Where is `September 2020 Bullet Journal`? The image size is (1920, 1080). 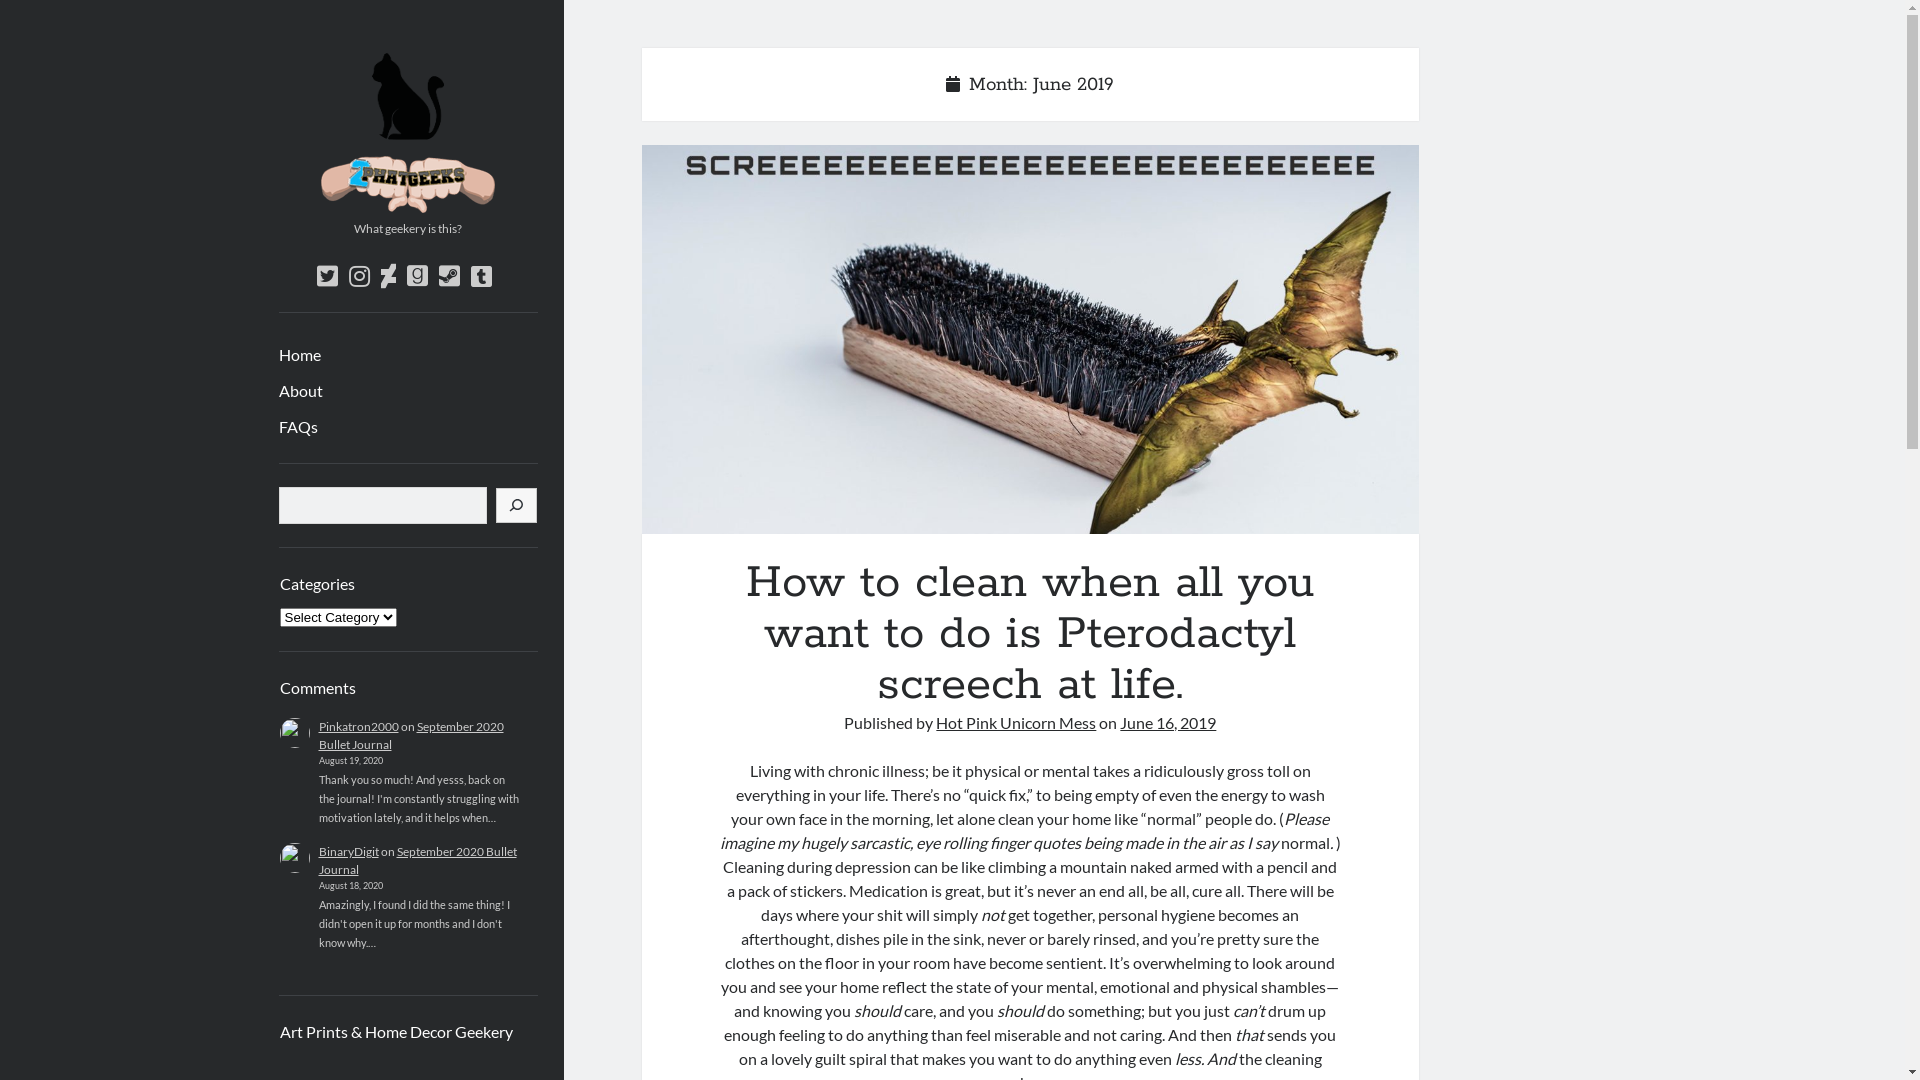
September 2020 Bullet Journal is located at coordinates (417, 860).